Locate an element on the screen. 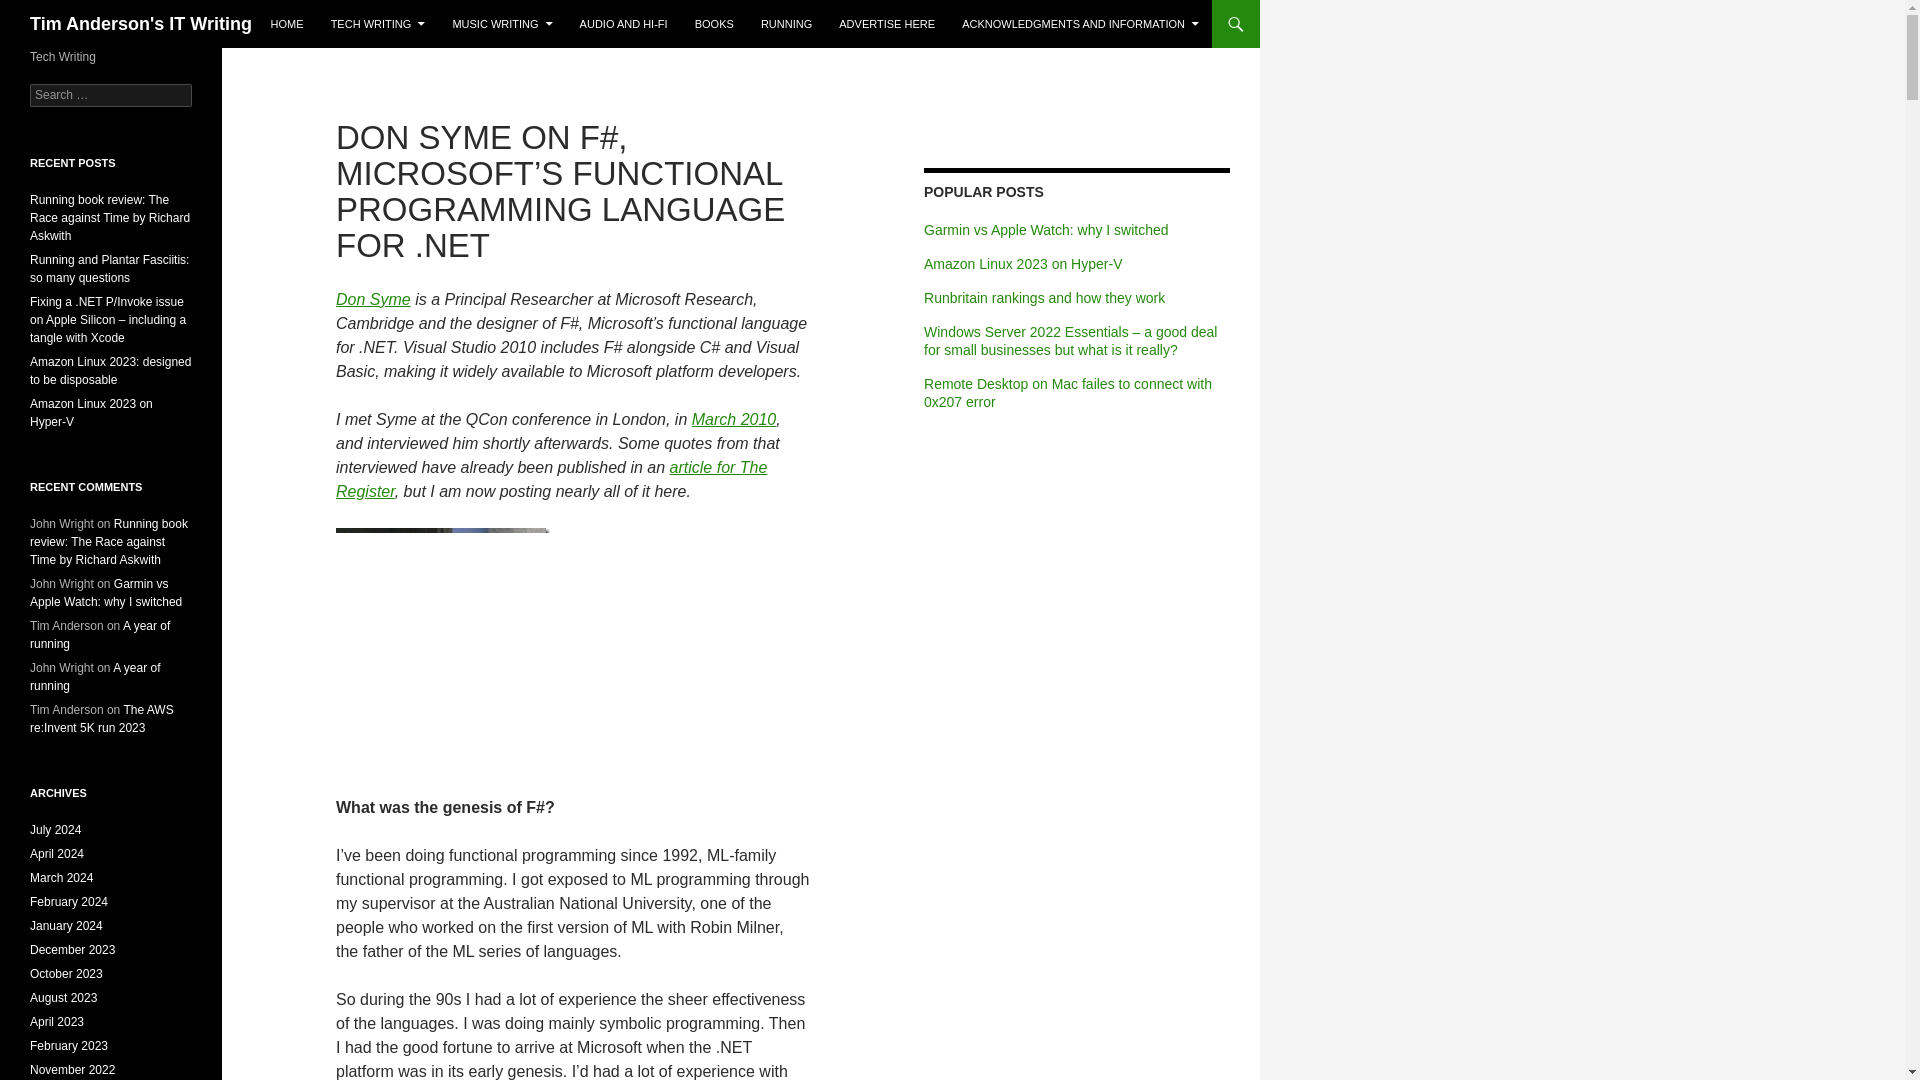 This screenshot has width=1920, height=1080. MUSIC WRITING is located at coordinates (502, 24).